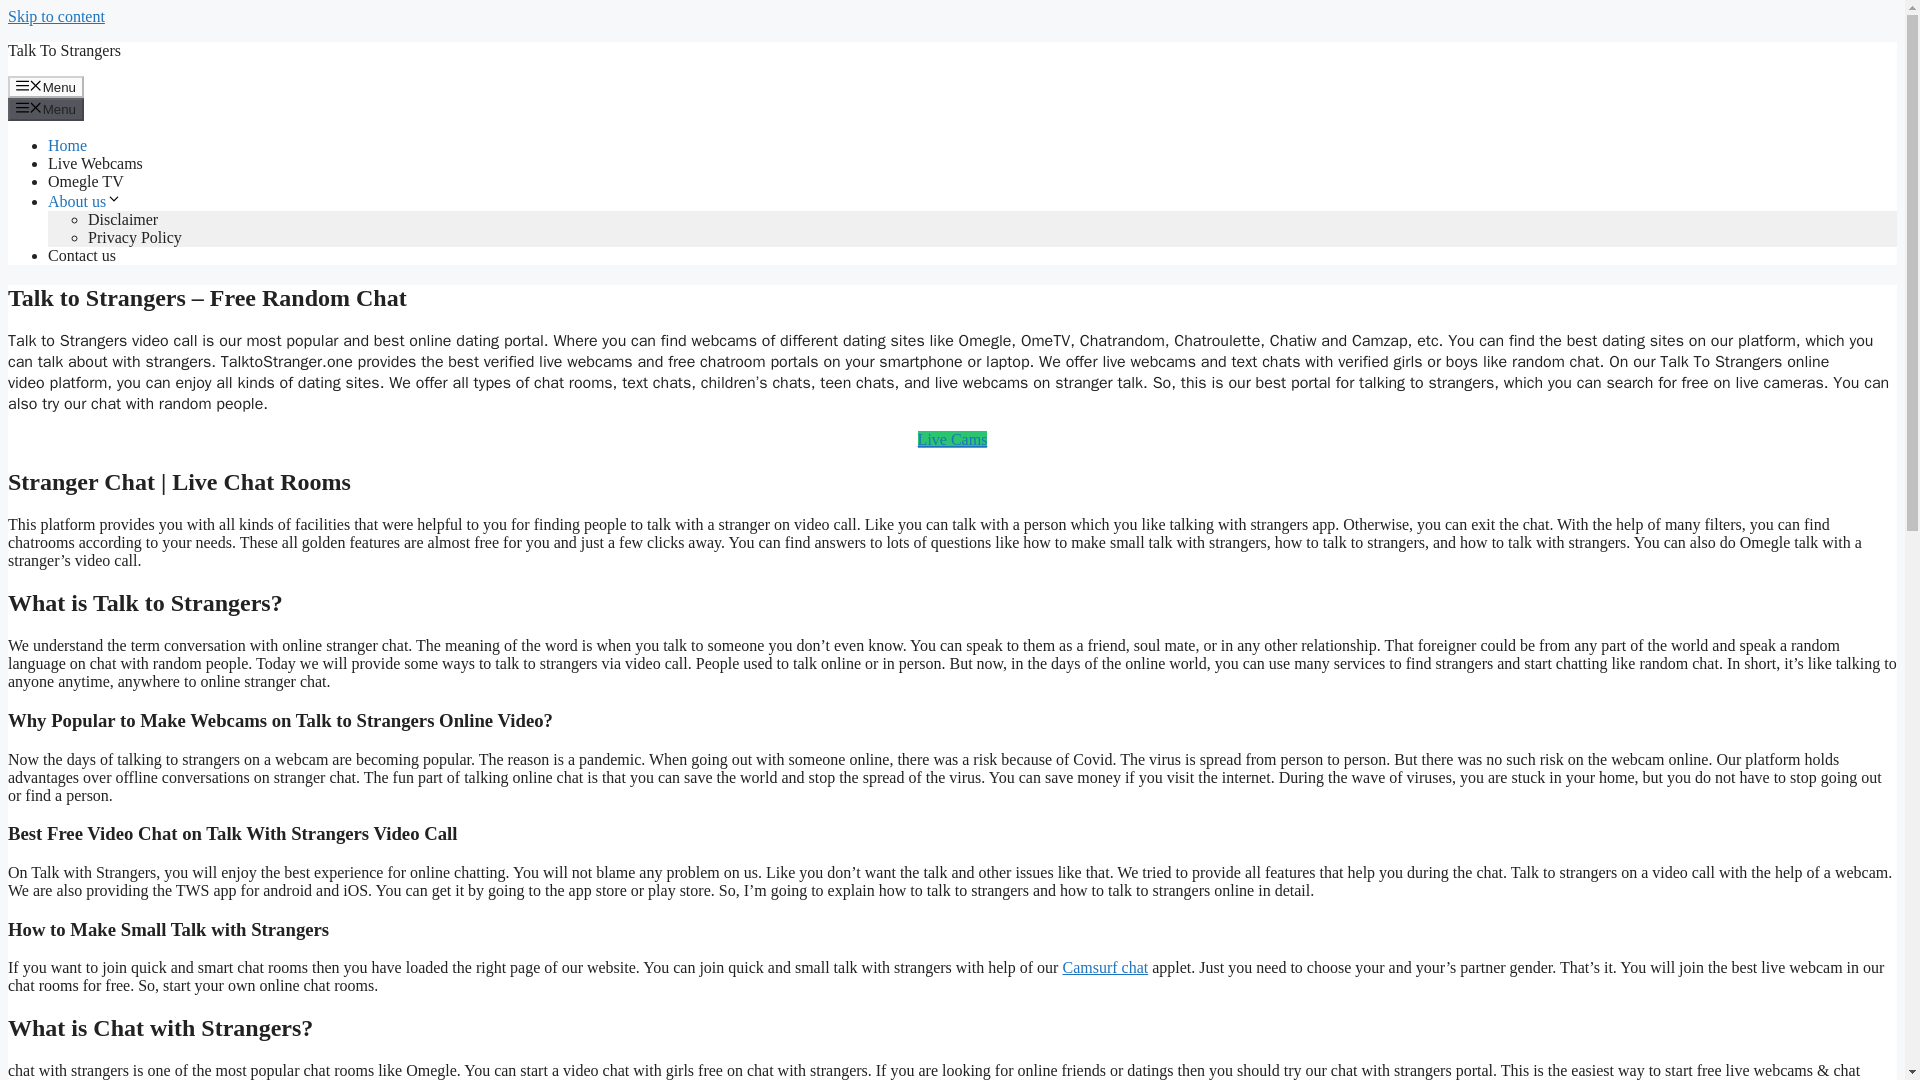 The width and height of the screenshot is (1920, 1080). I want to click on Menu, so click(46, 86).